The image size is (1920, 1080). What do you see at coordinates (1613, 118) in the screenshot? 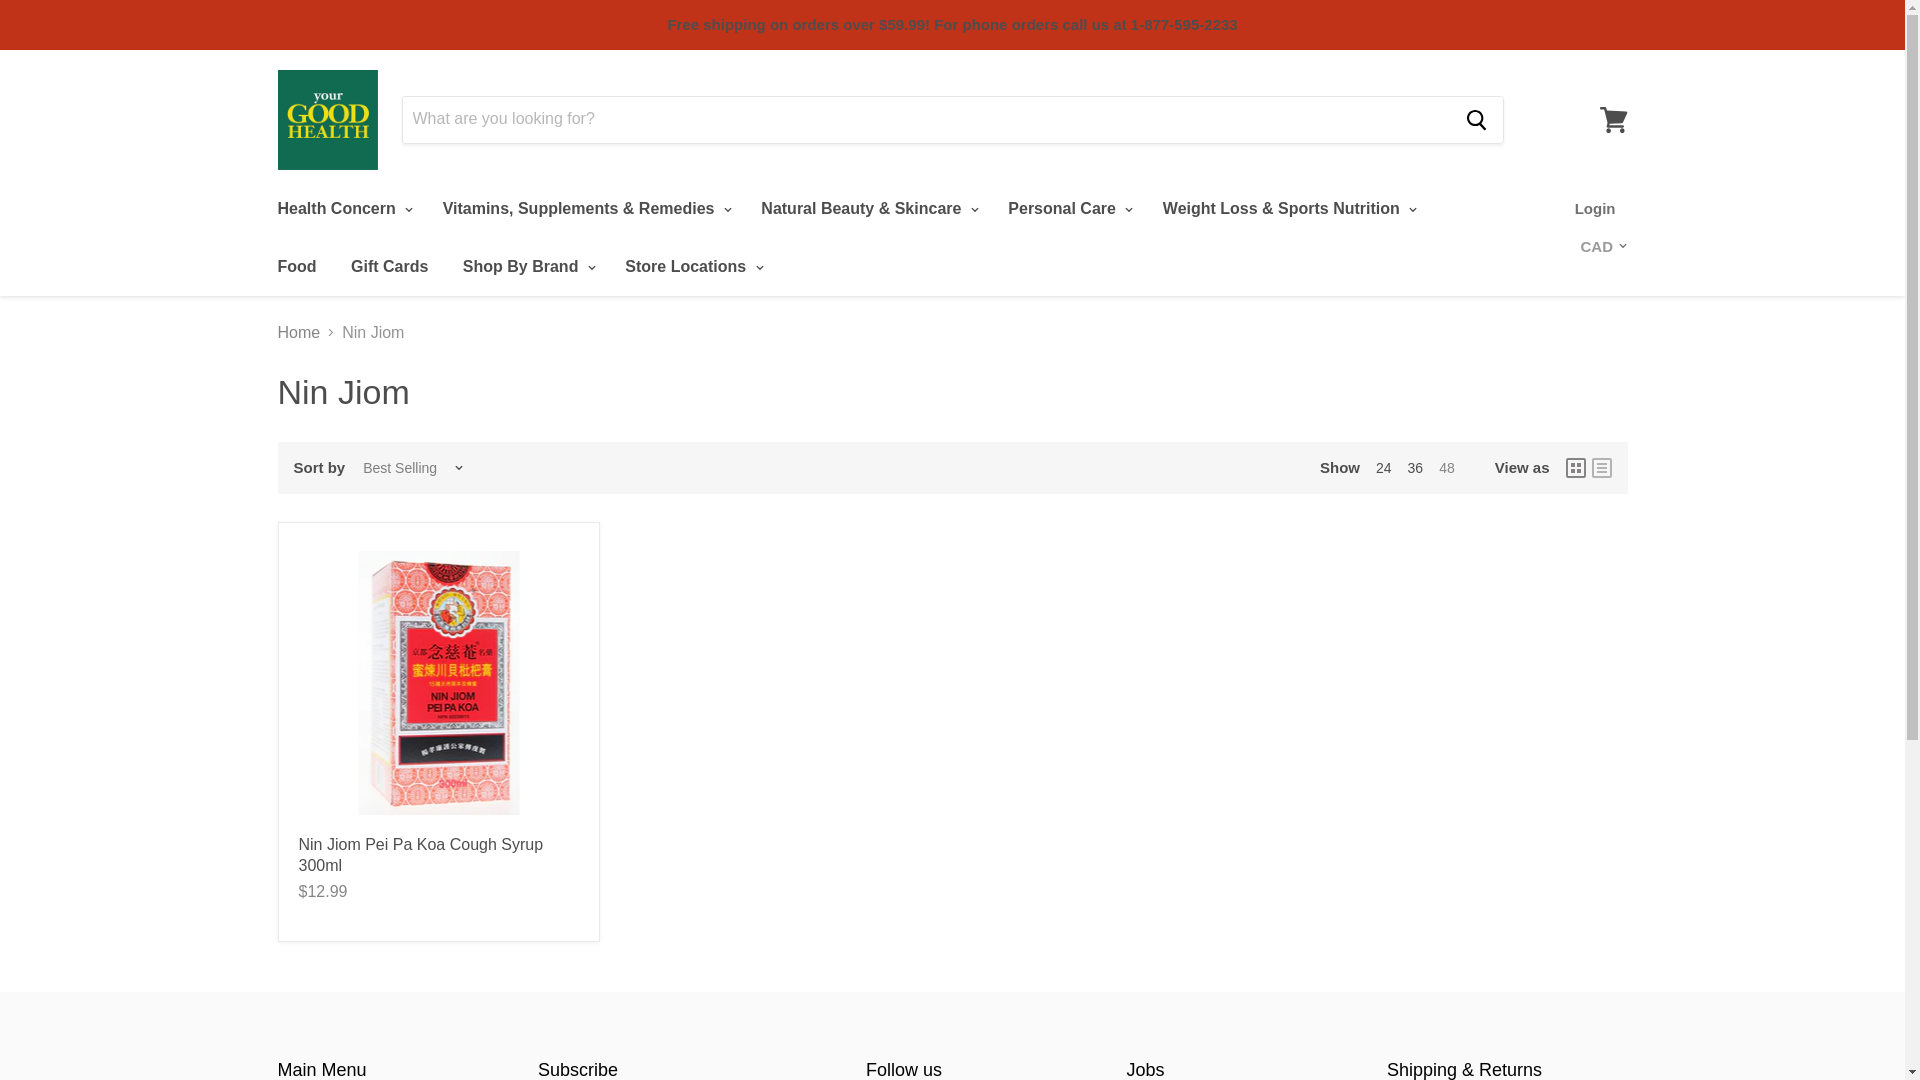
I see `View cart` at bounding box center [1613, 118].